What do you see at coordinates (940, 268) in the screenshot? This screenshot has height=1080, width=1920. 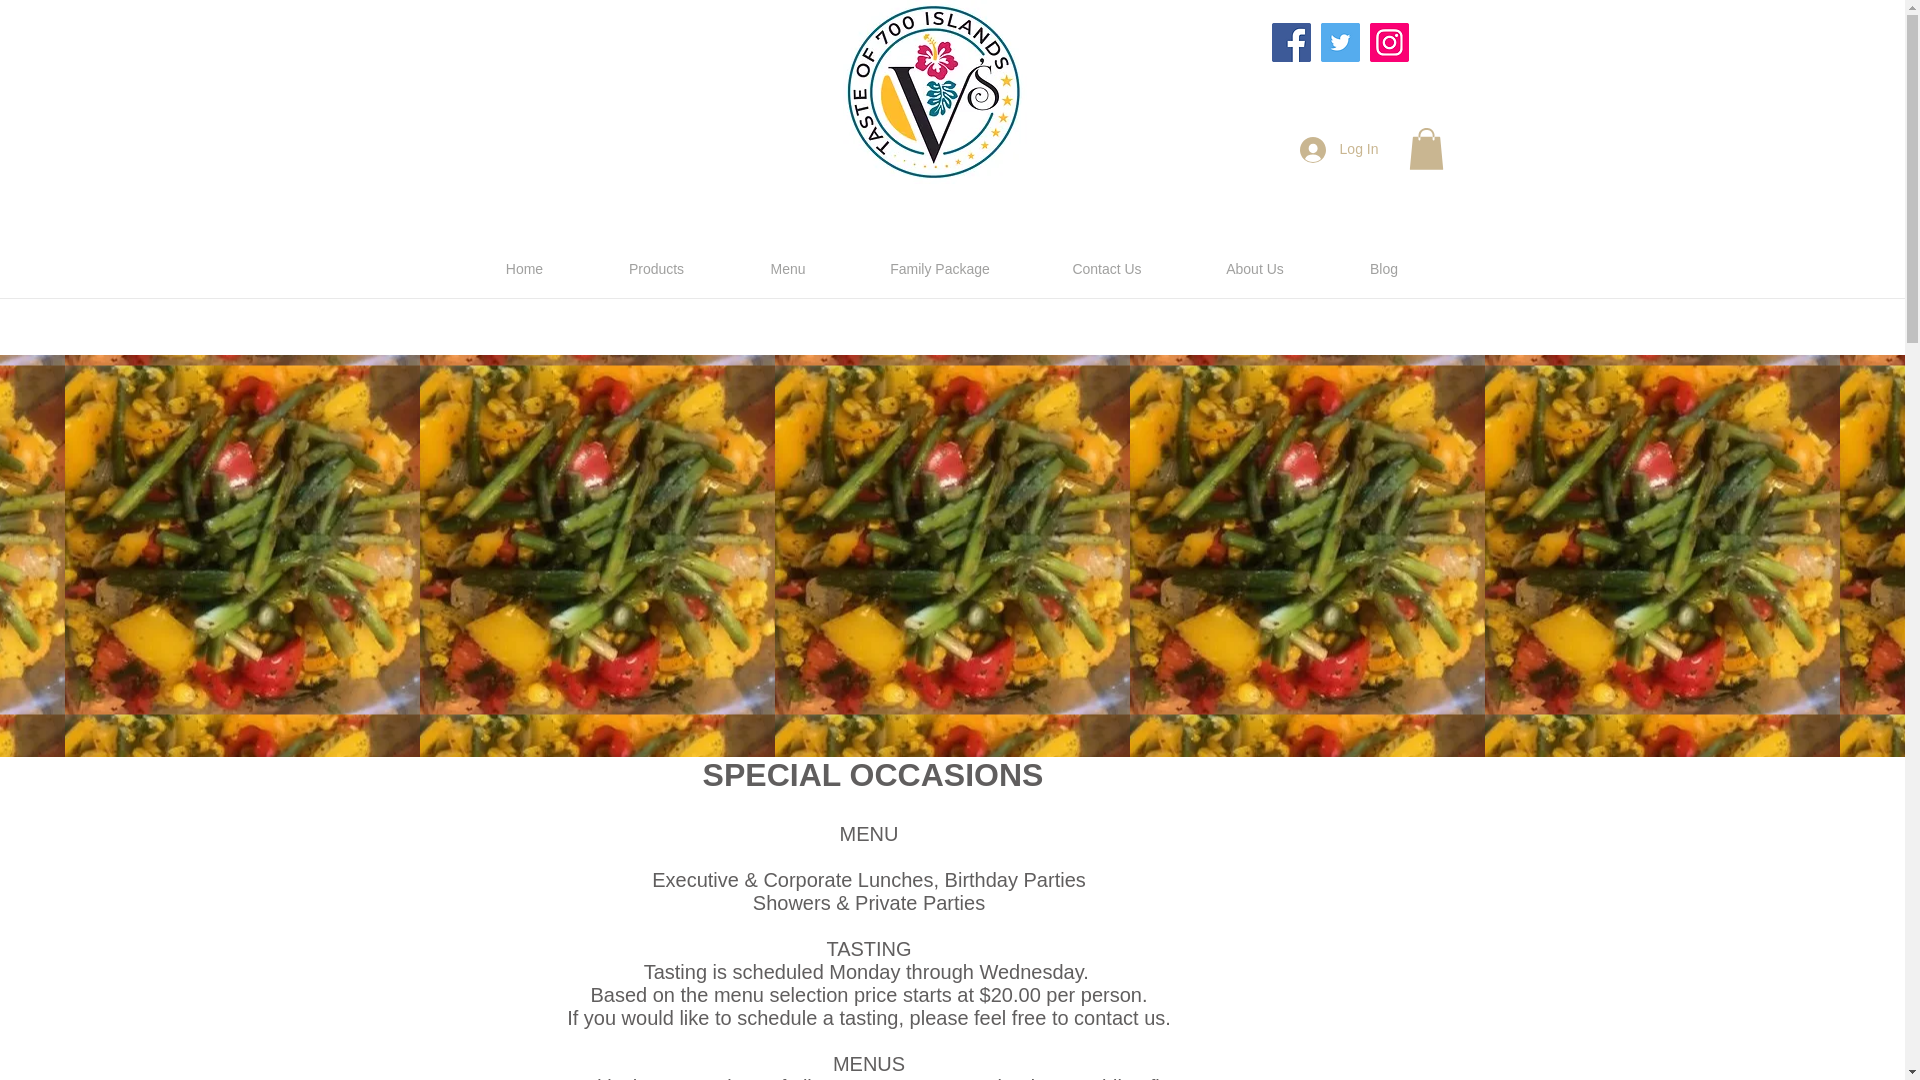 I see `Family Package` at bounding box center [940, 268].